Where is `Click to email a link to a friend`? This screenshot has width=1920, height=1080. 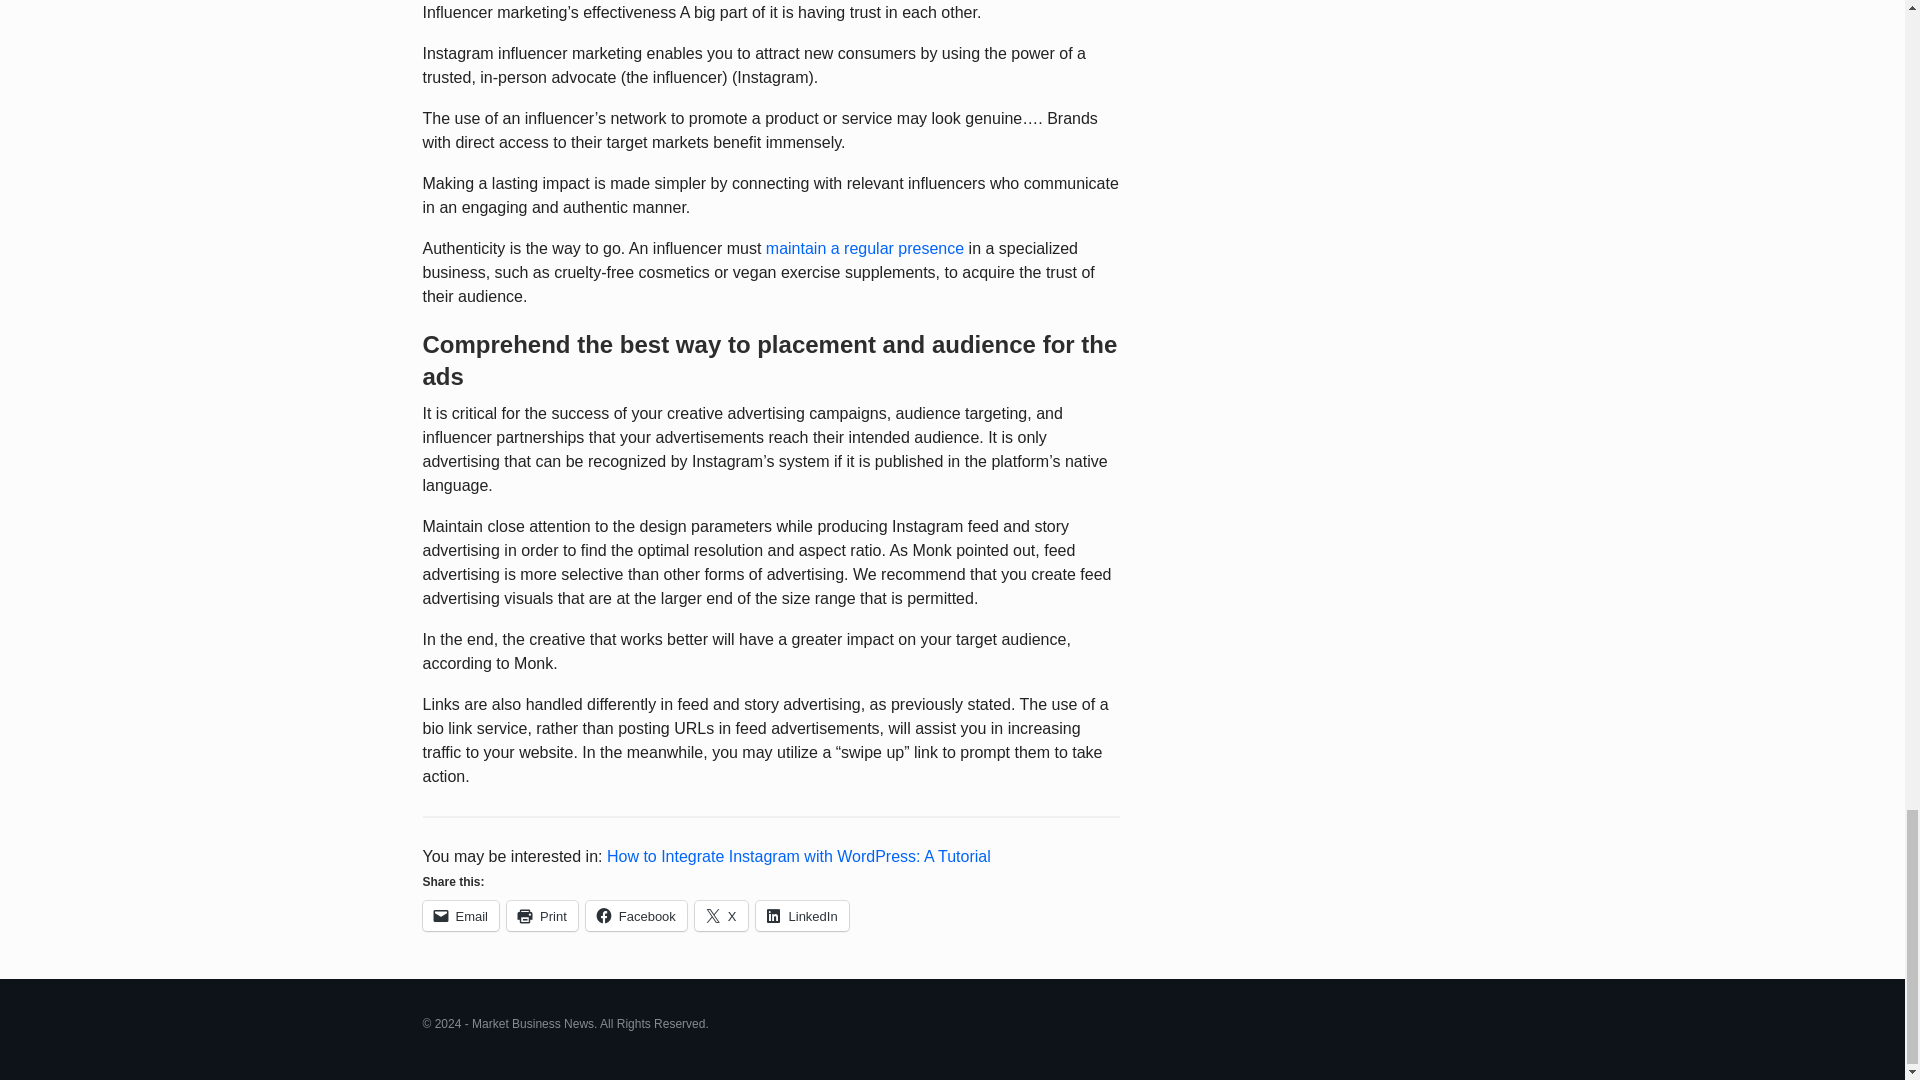
Click to email a link to a friend is located at coordinates (460, 915).